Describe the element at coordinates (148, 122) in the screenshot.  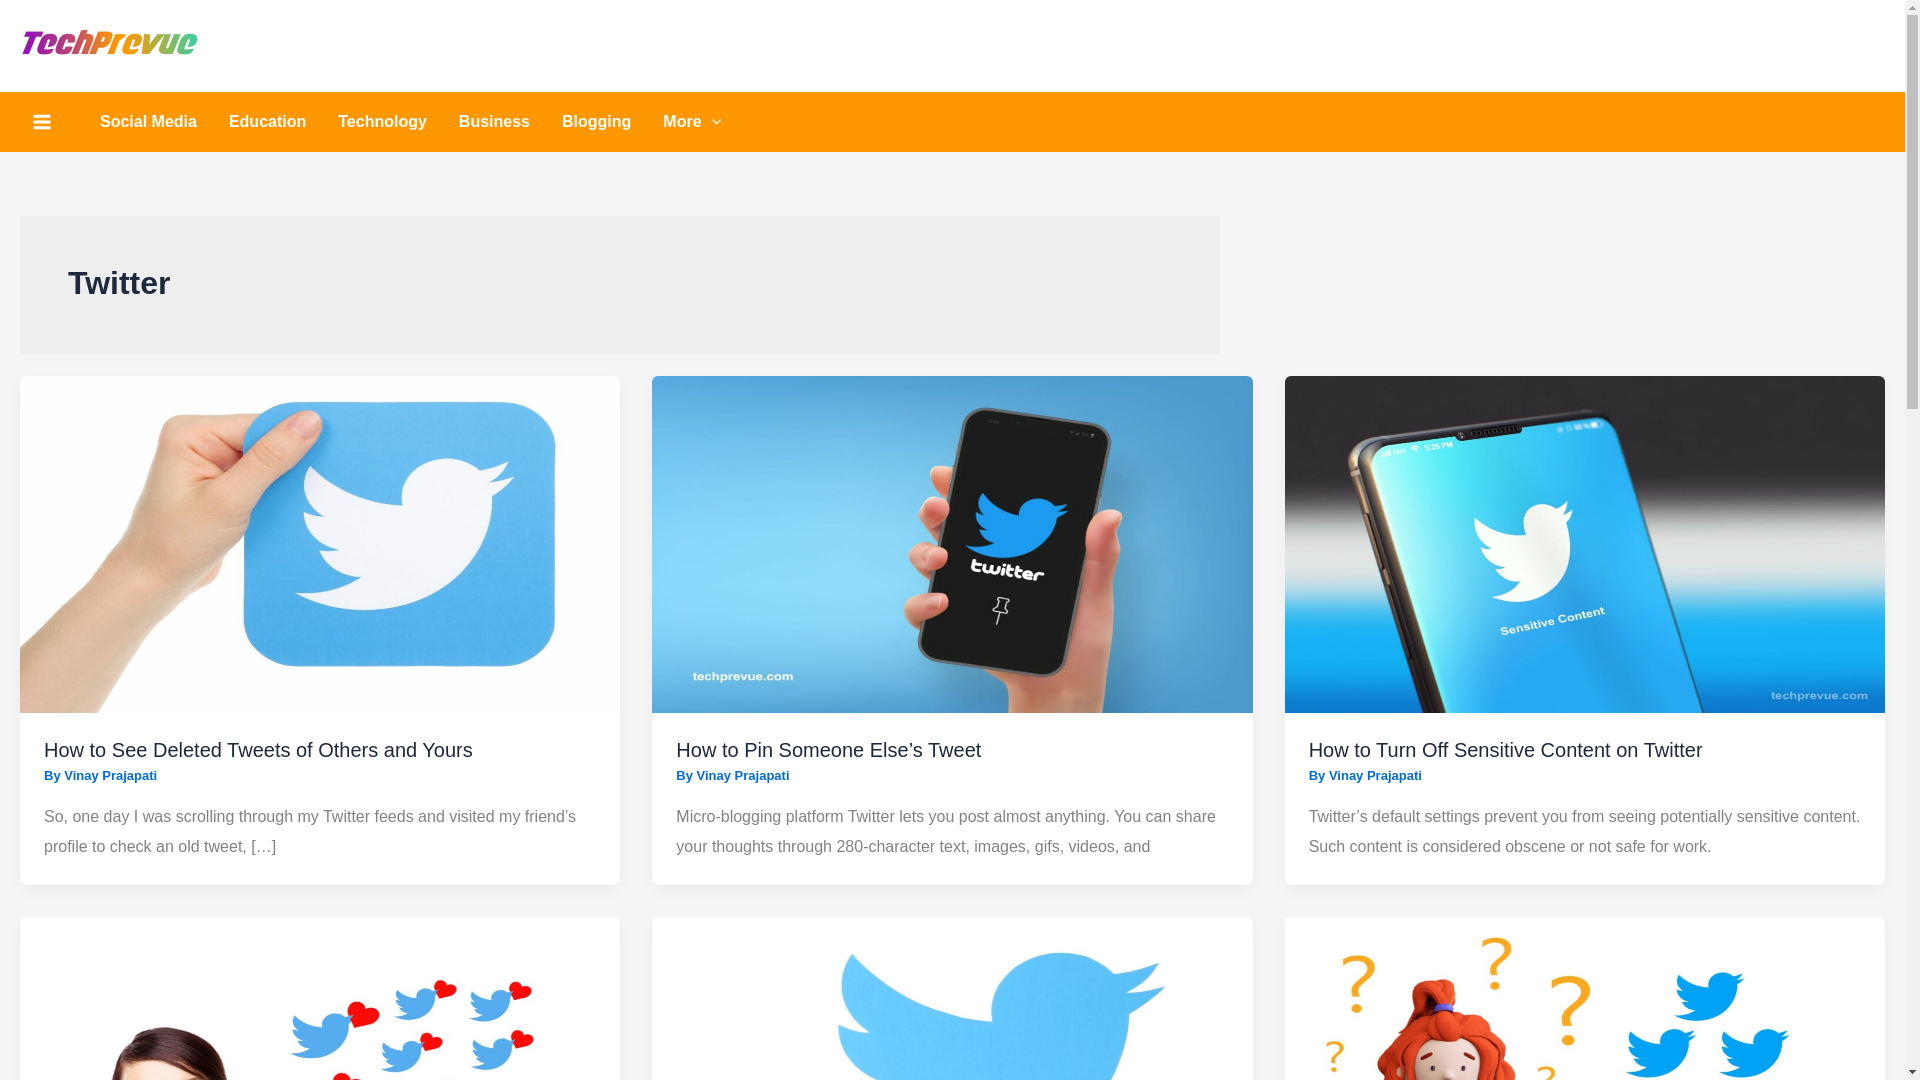
I see `Social Media` at that location.